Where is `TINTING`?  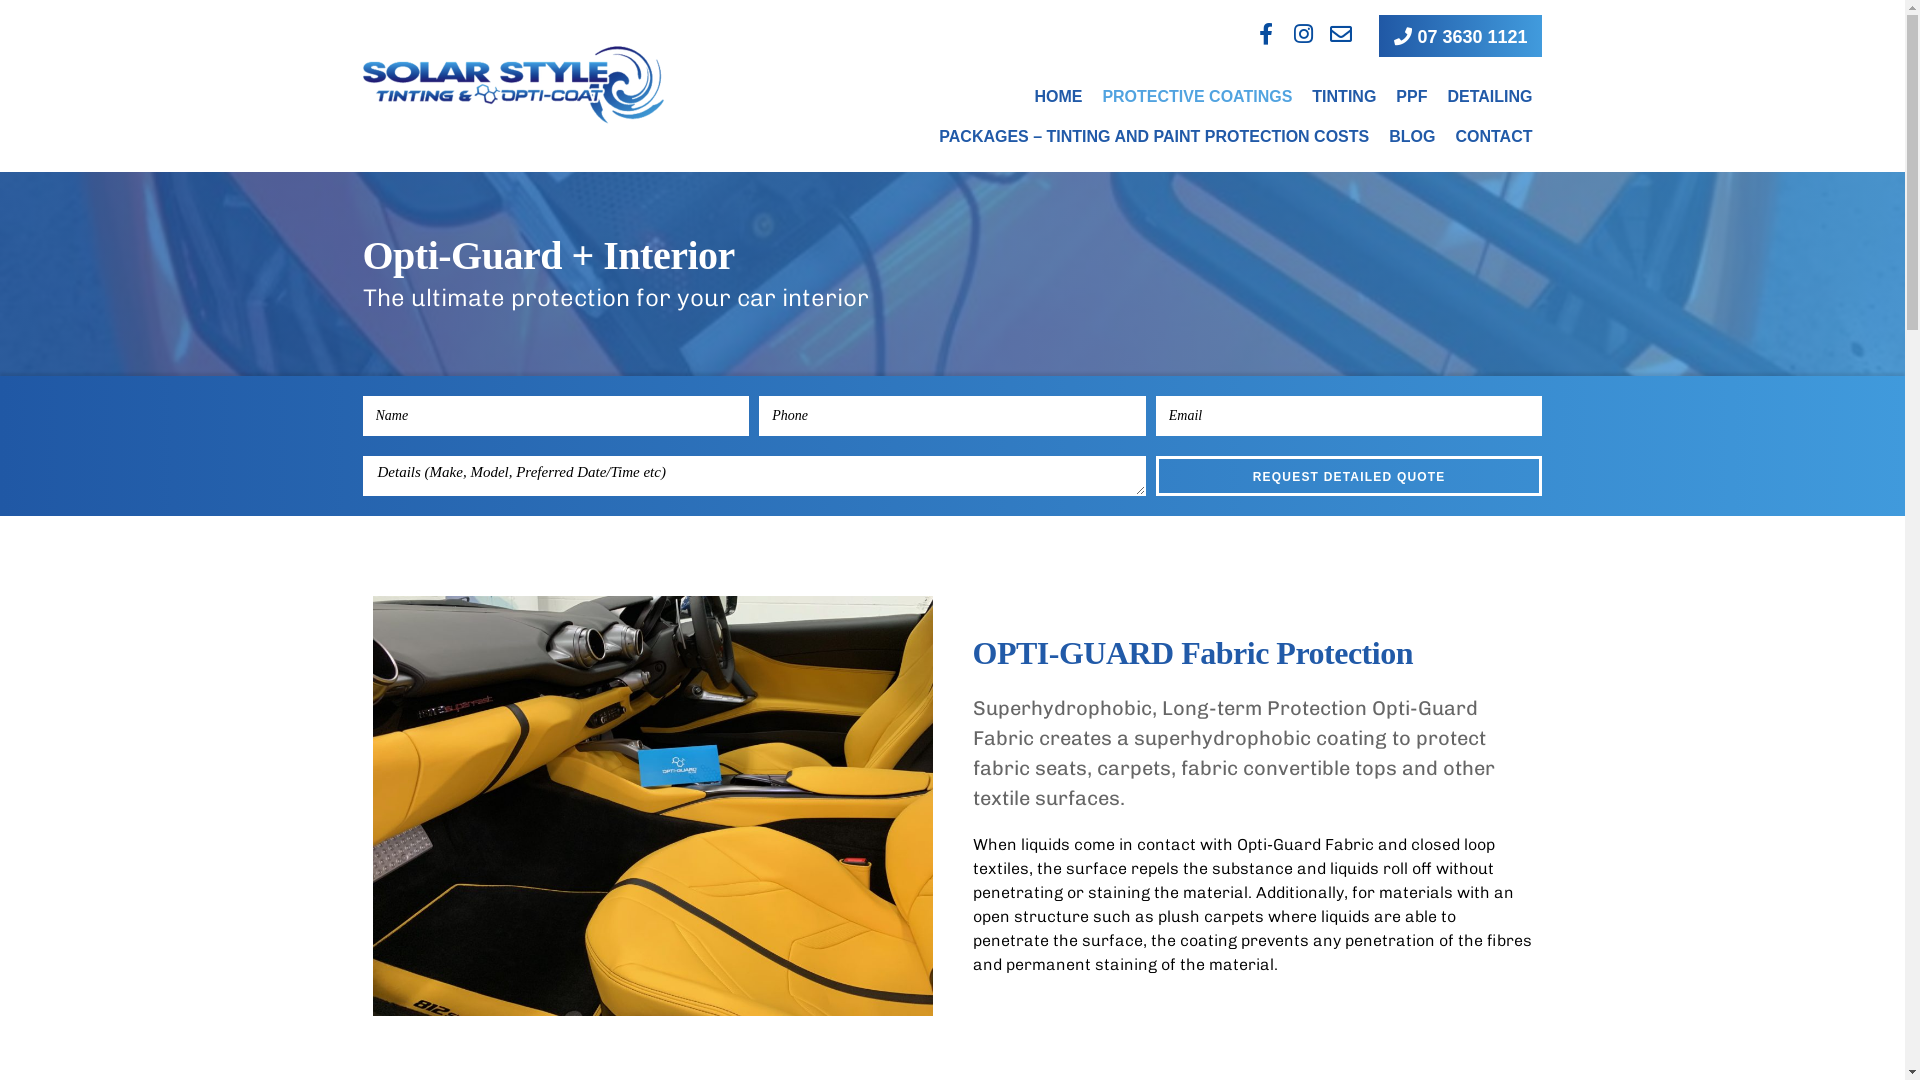
TINTING is located at coordinates (1344, 97).